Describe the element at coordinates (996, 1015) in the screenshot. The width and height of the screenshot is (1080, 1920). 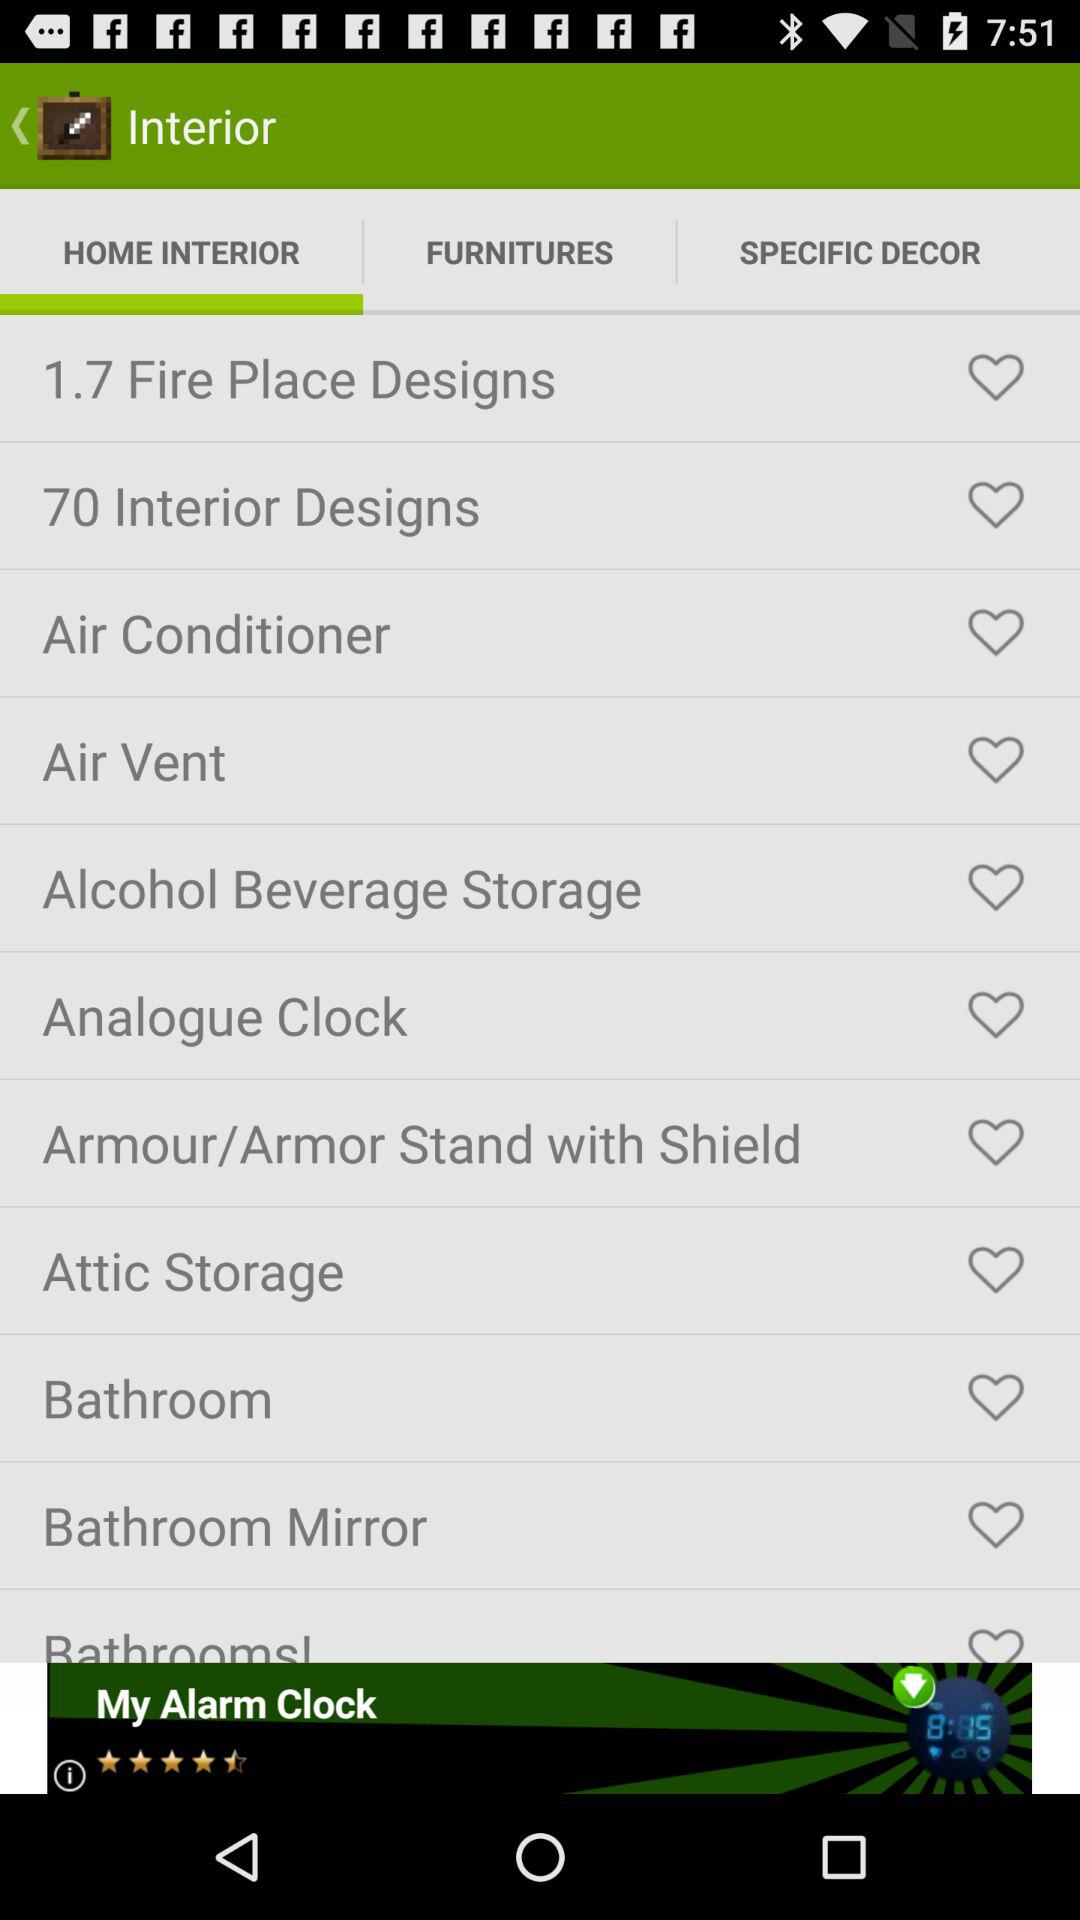
I see `like button` at that location.